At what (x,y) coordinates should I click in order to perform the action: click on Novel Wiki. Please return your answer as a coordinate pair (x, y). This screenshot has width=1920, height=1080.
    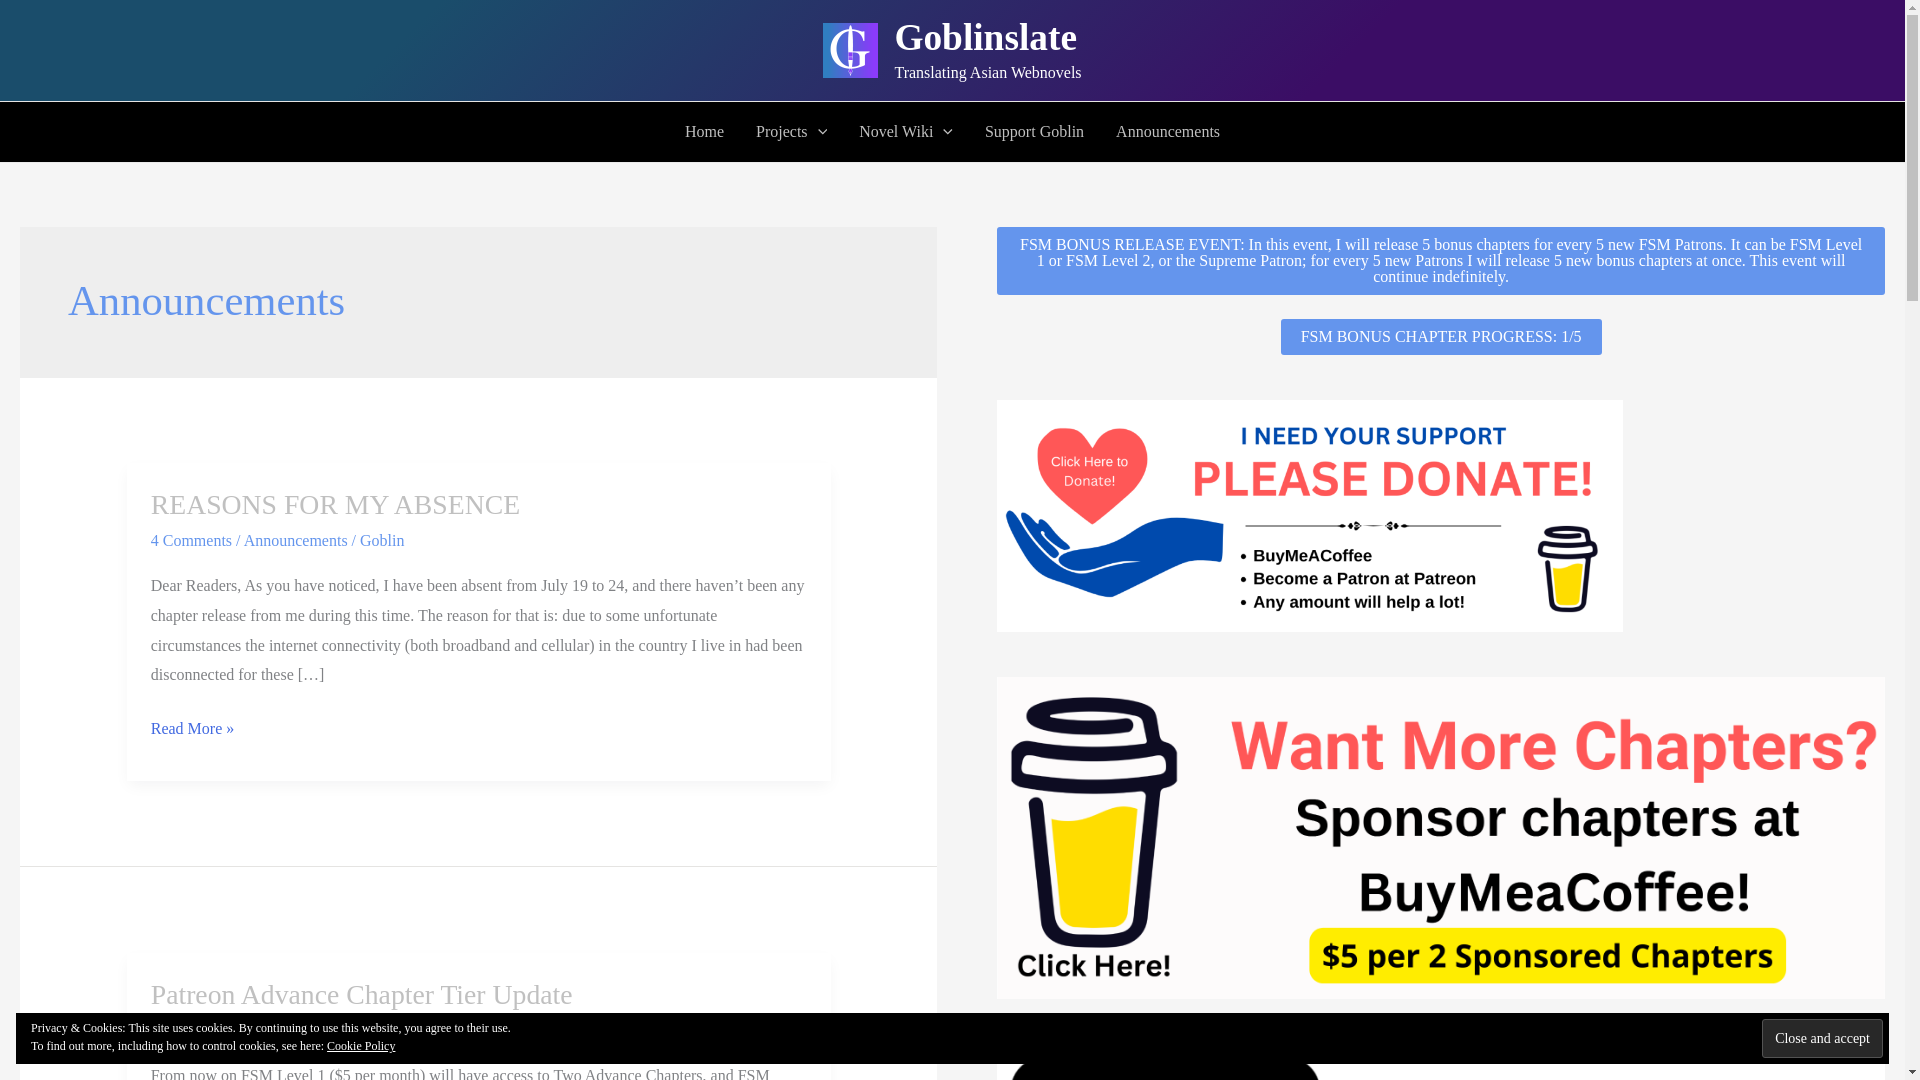
    Looking at the image, I should click on (906, 132).